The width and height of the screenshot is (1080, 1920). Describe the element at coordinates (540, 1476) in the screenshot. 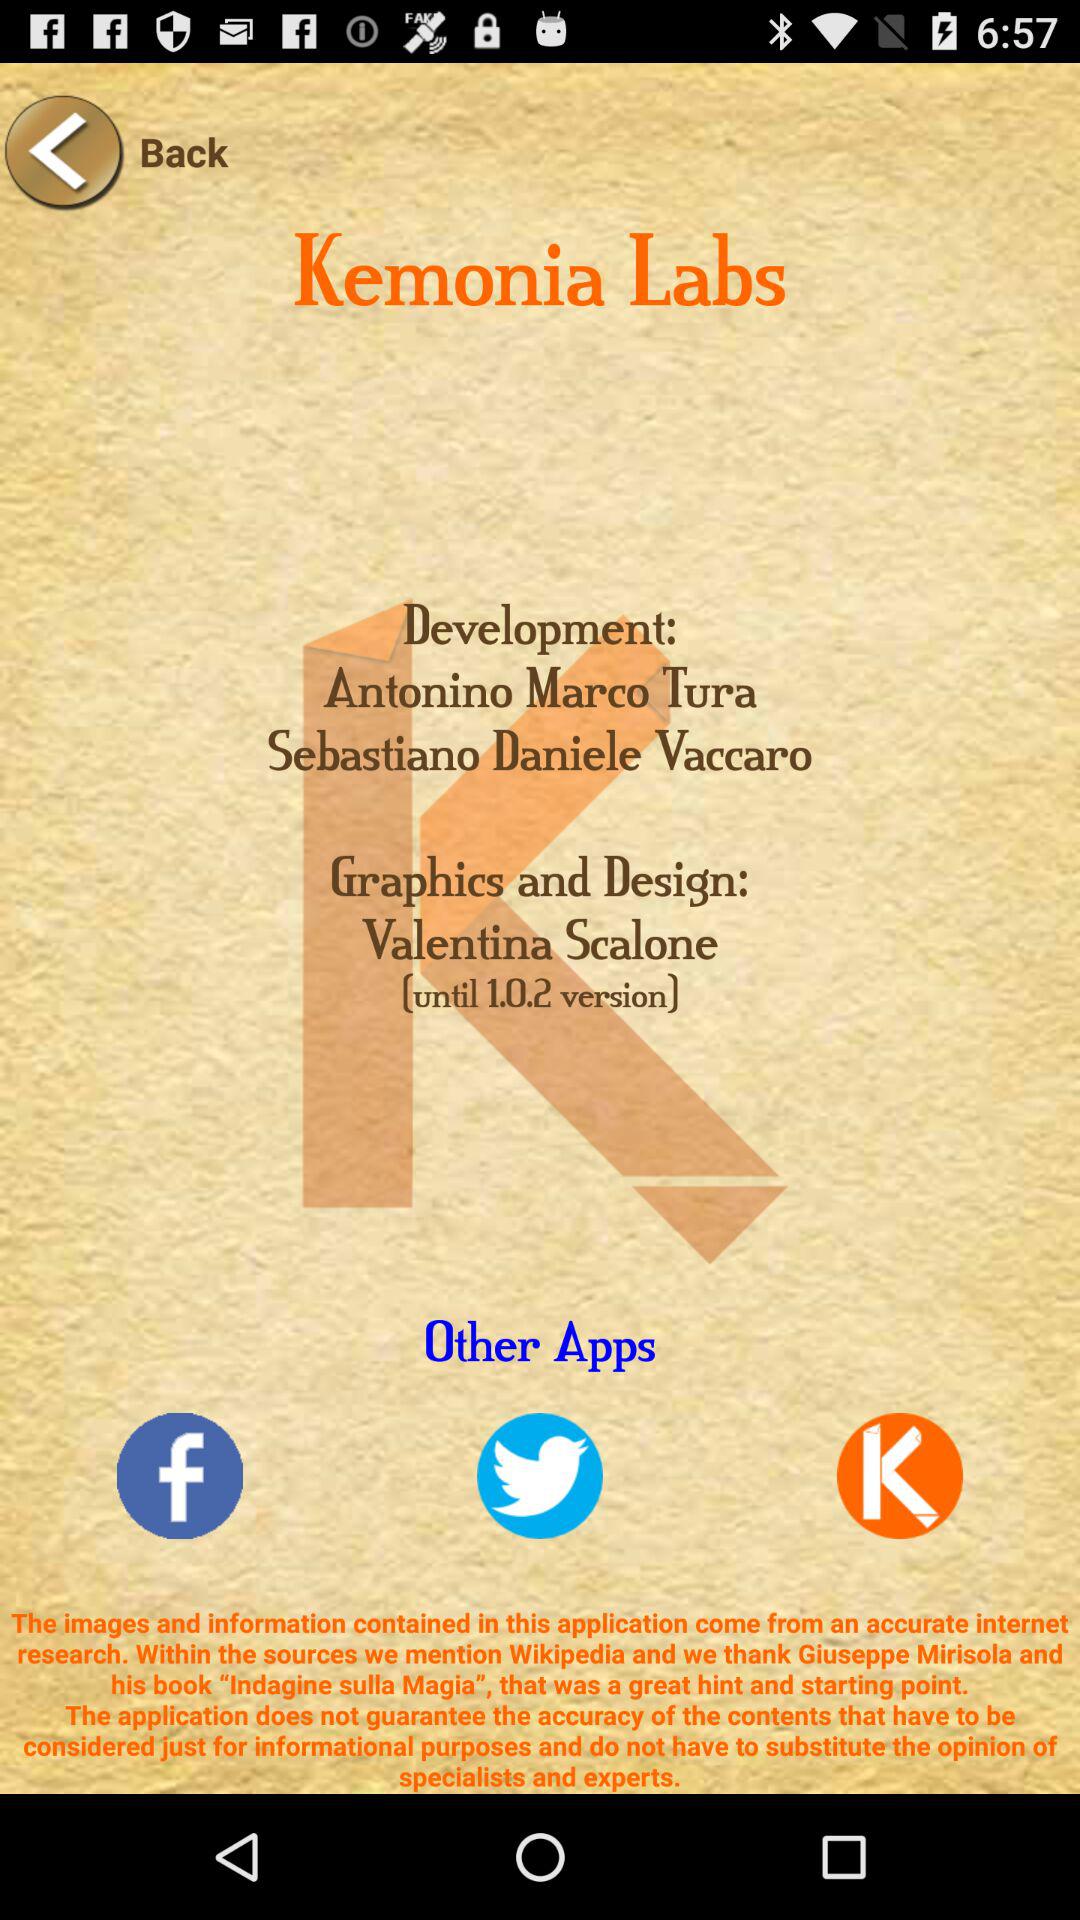

I see `twitter icon` at that location.